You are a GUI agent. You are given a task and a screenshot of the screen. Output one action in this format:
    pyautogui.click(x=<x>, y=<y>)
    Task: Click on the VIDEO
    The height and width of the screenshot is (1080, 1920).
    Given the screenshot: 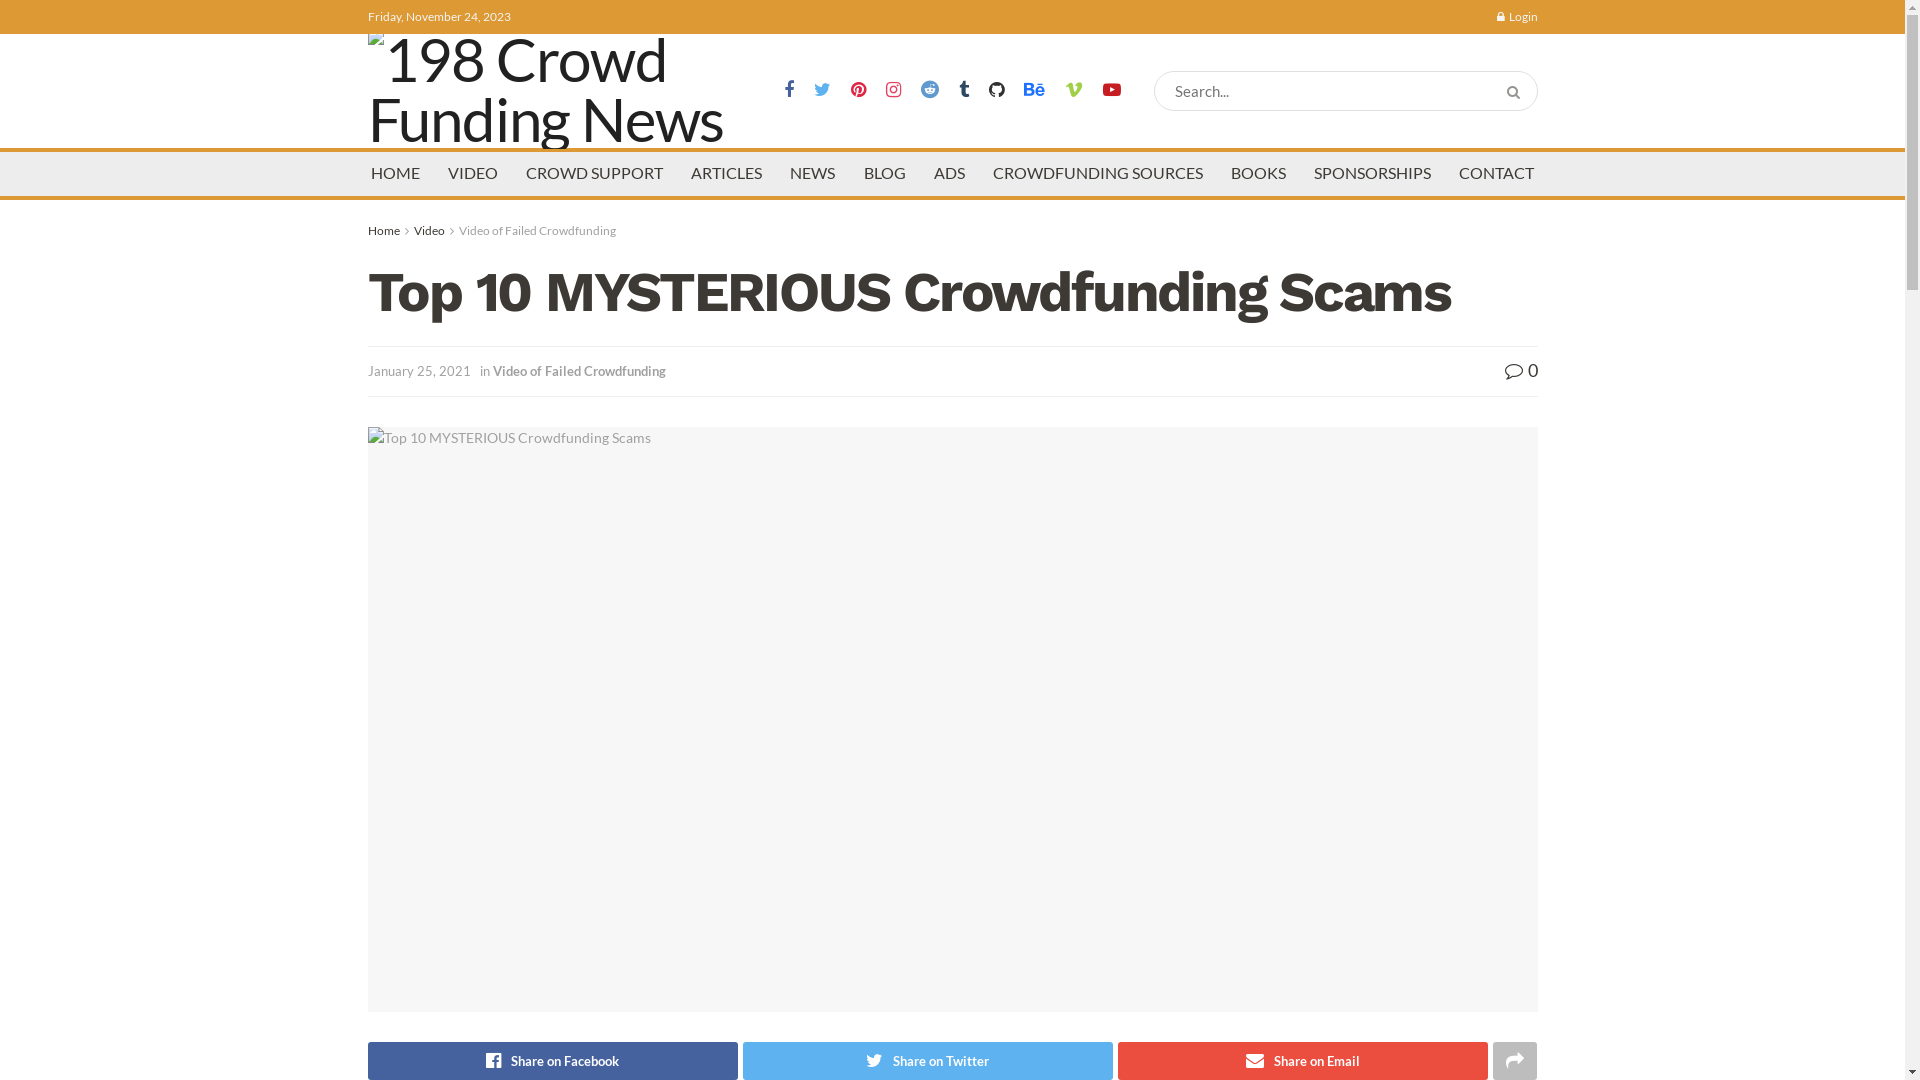 What is the action you would take?
    pyautogui.click(x=473, y=172)
    